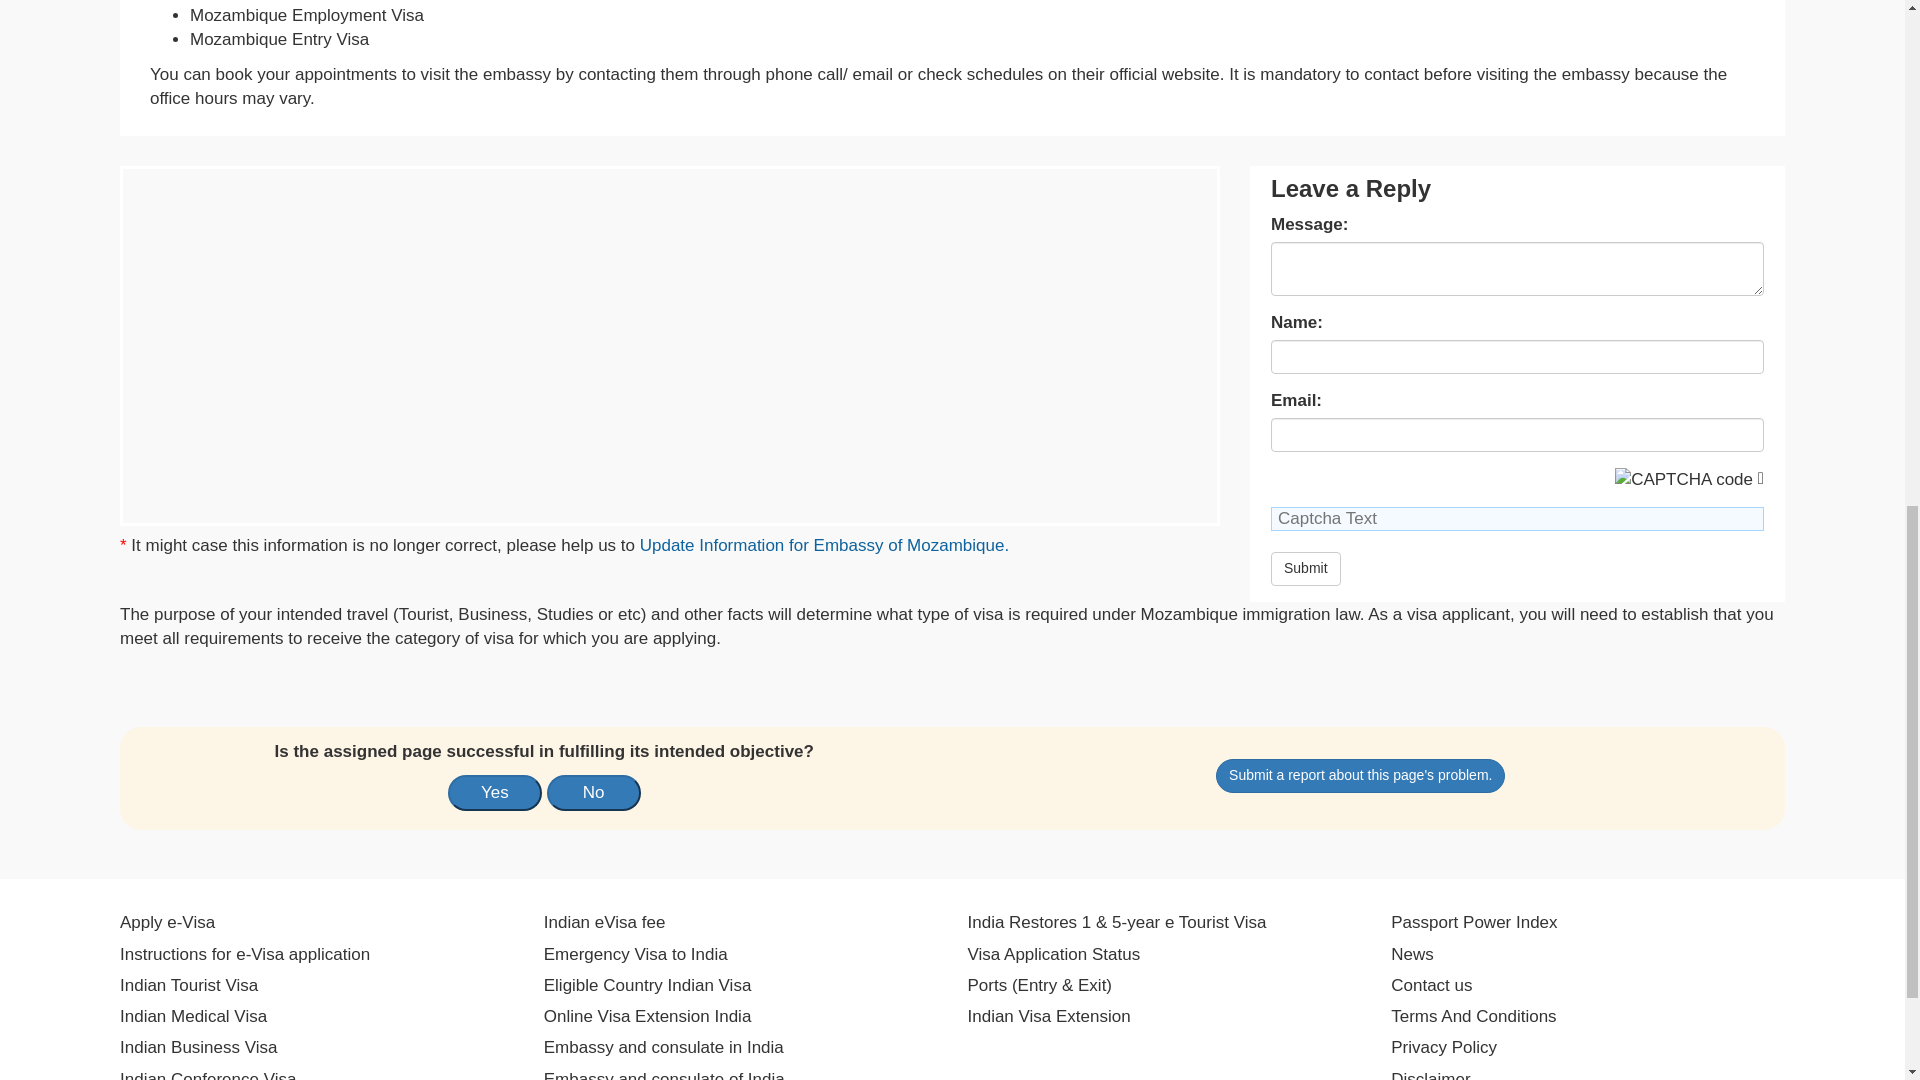  What do you see at coordinates (244, 954) in the screenshot?
I see ` Instructions for e-Visa application` at bounding box center [244, 954].